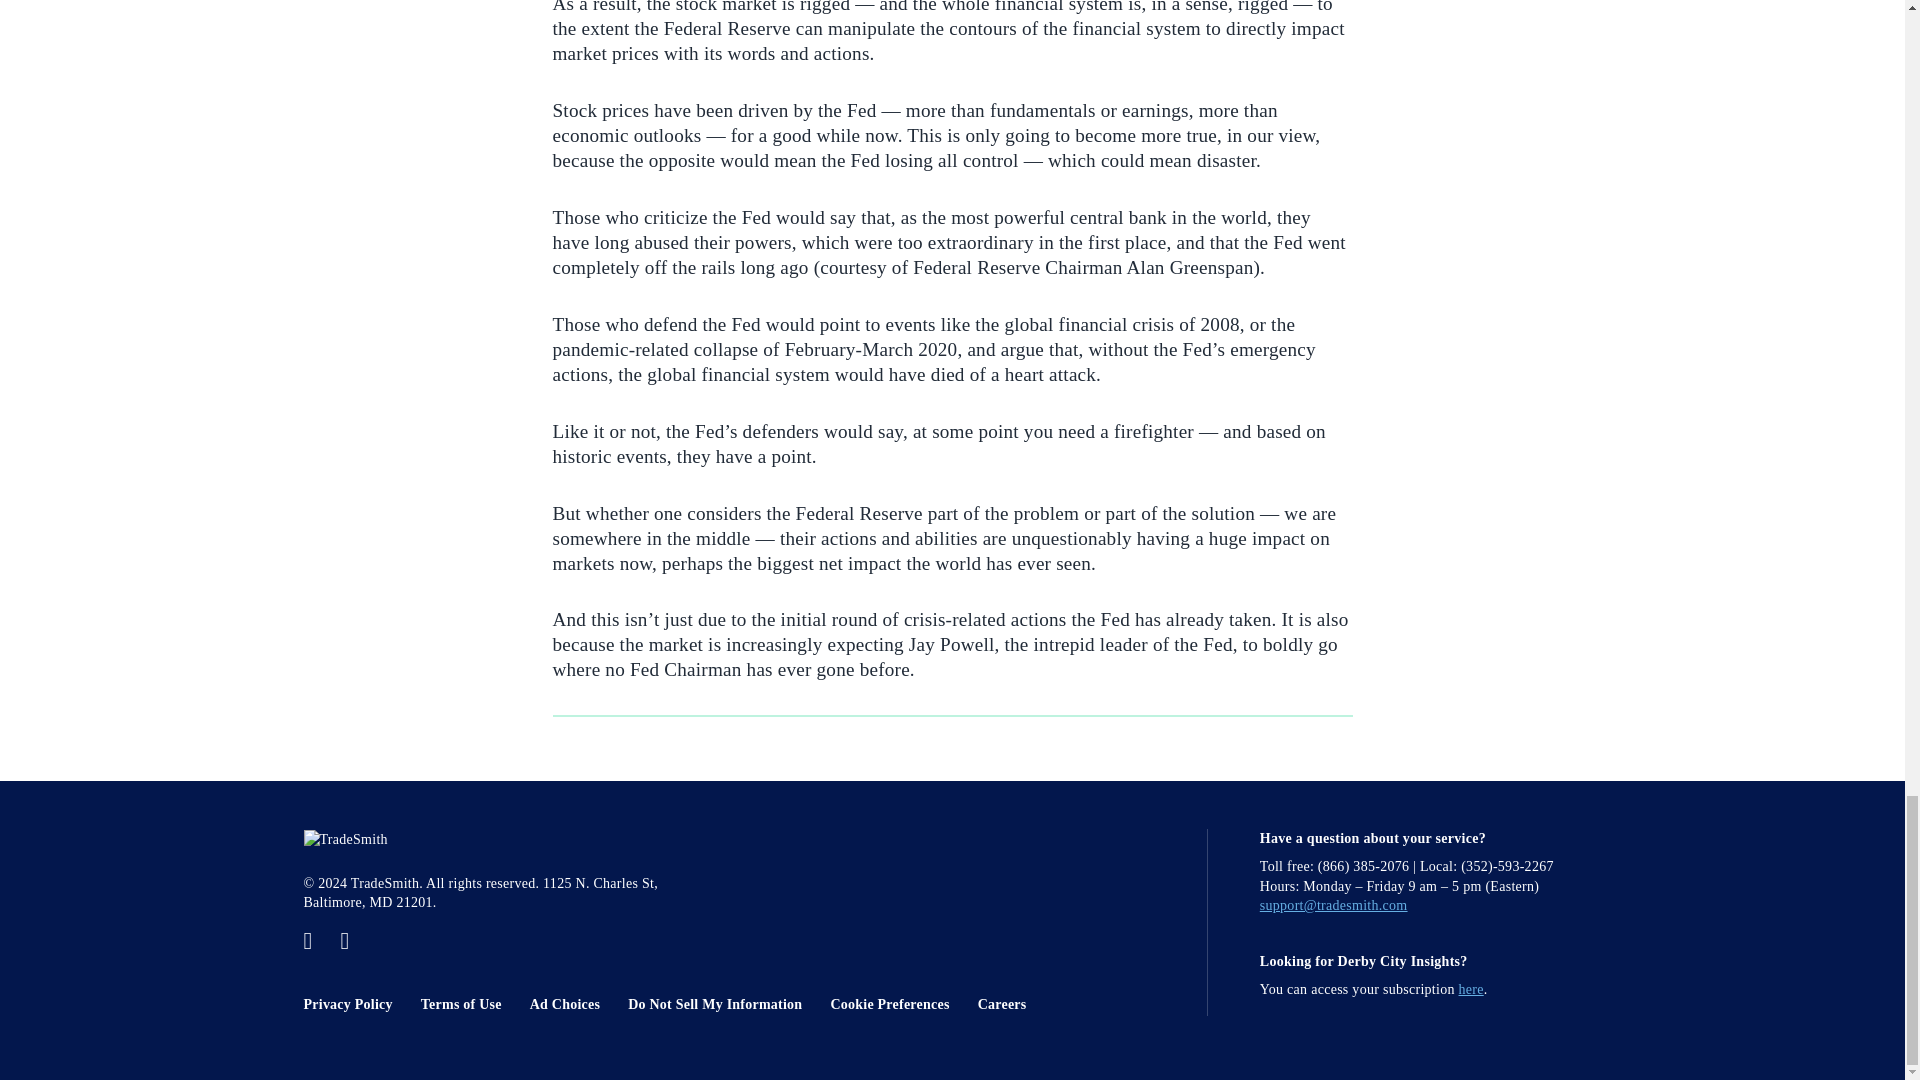 The height and width of the screenshot is (1080, 1920). What do you see at coordinates (726, 1004) in the screenshot?
I see `Do Not Sell My Information` at bounding box center [726, 1004].